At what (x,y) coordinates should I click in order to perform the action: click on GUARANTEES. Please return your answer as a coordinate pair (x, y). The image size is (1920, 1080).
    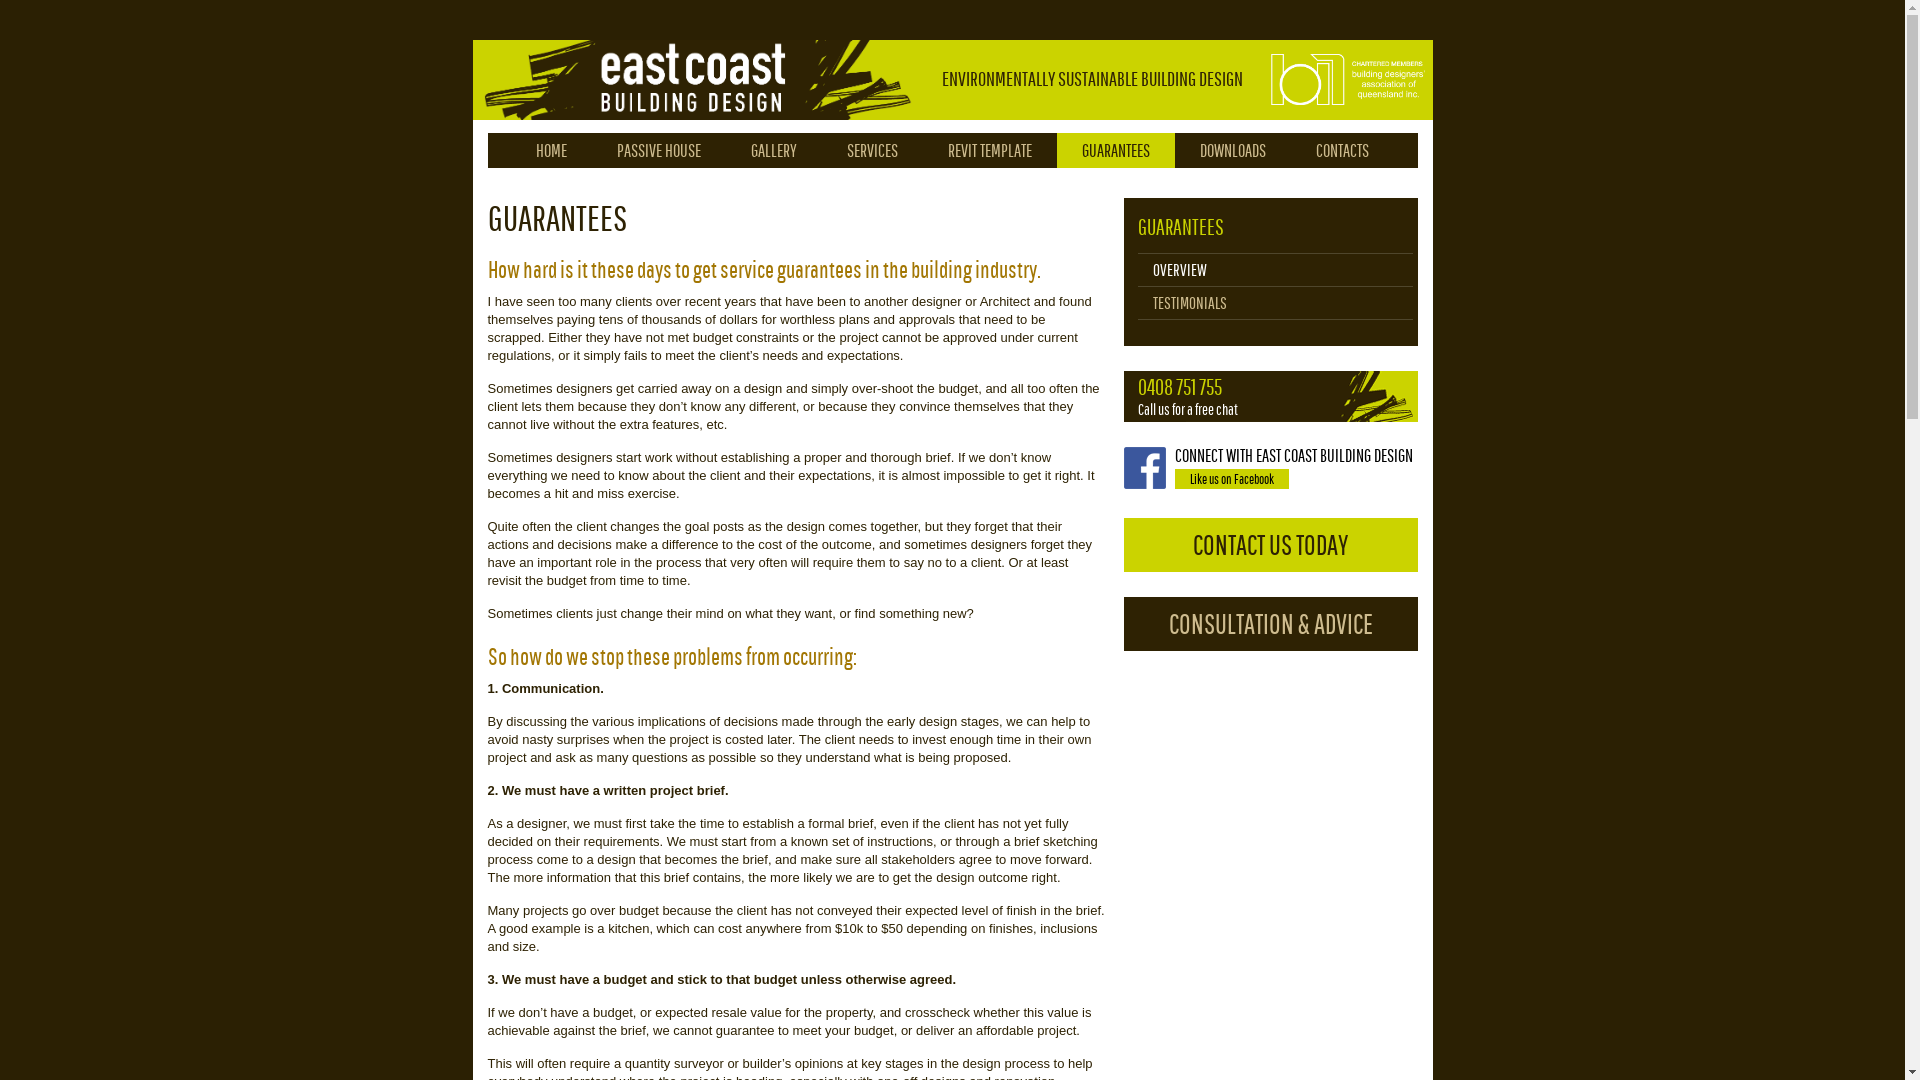
    Looking at the image, I should click on (1181, 227).